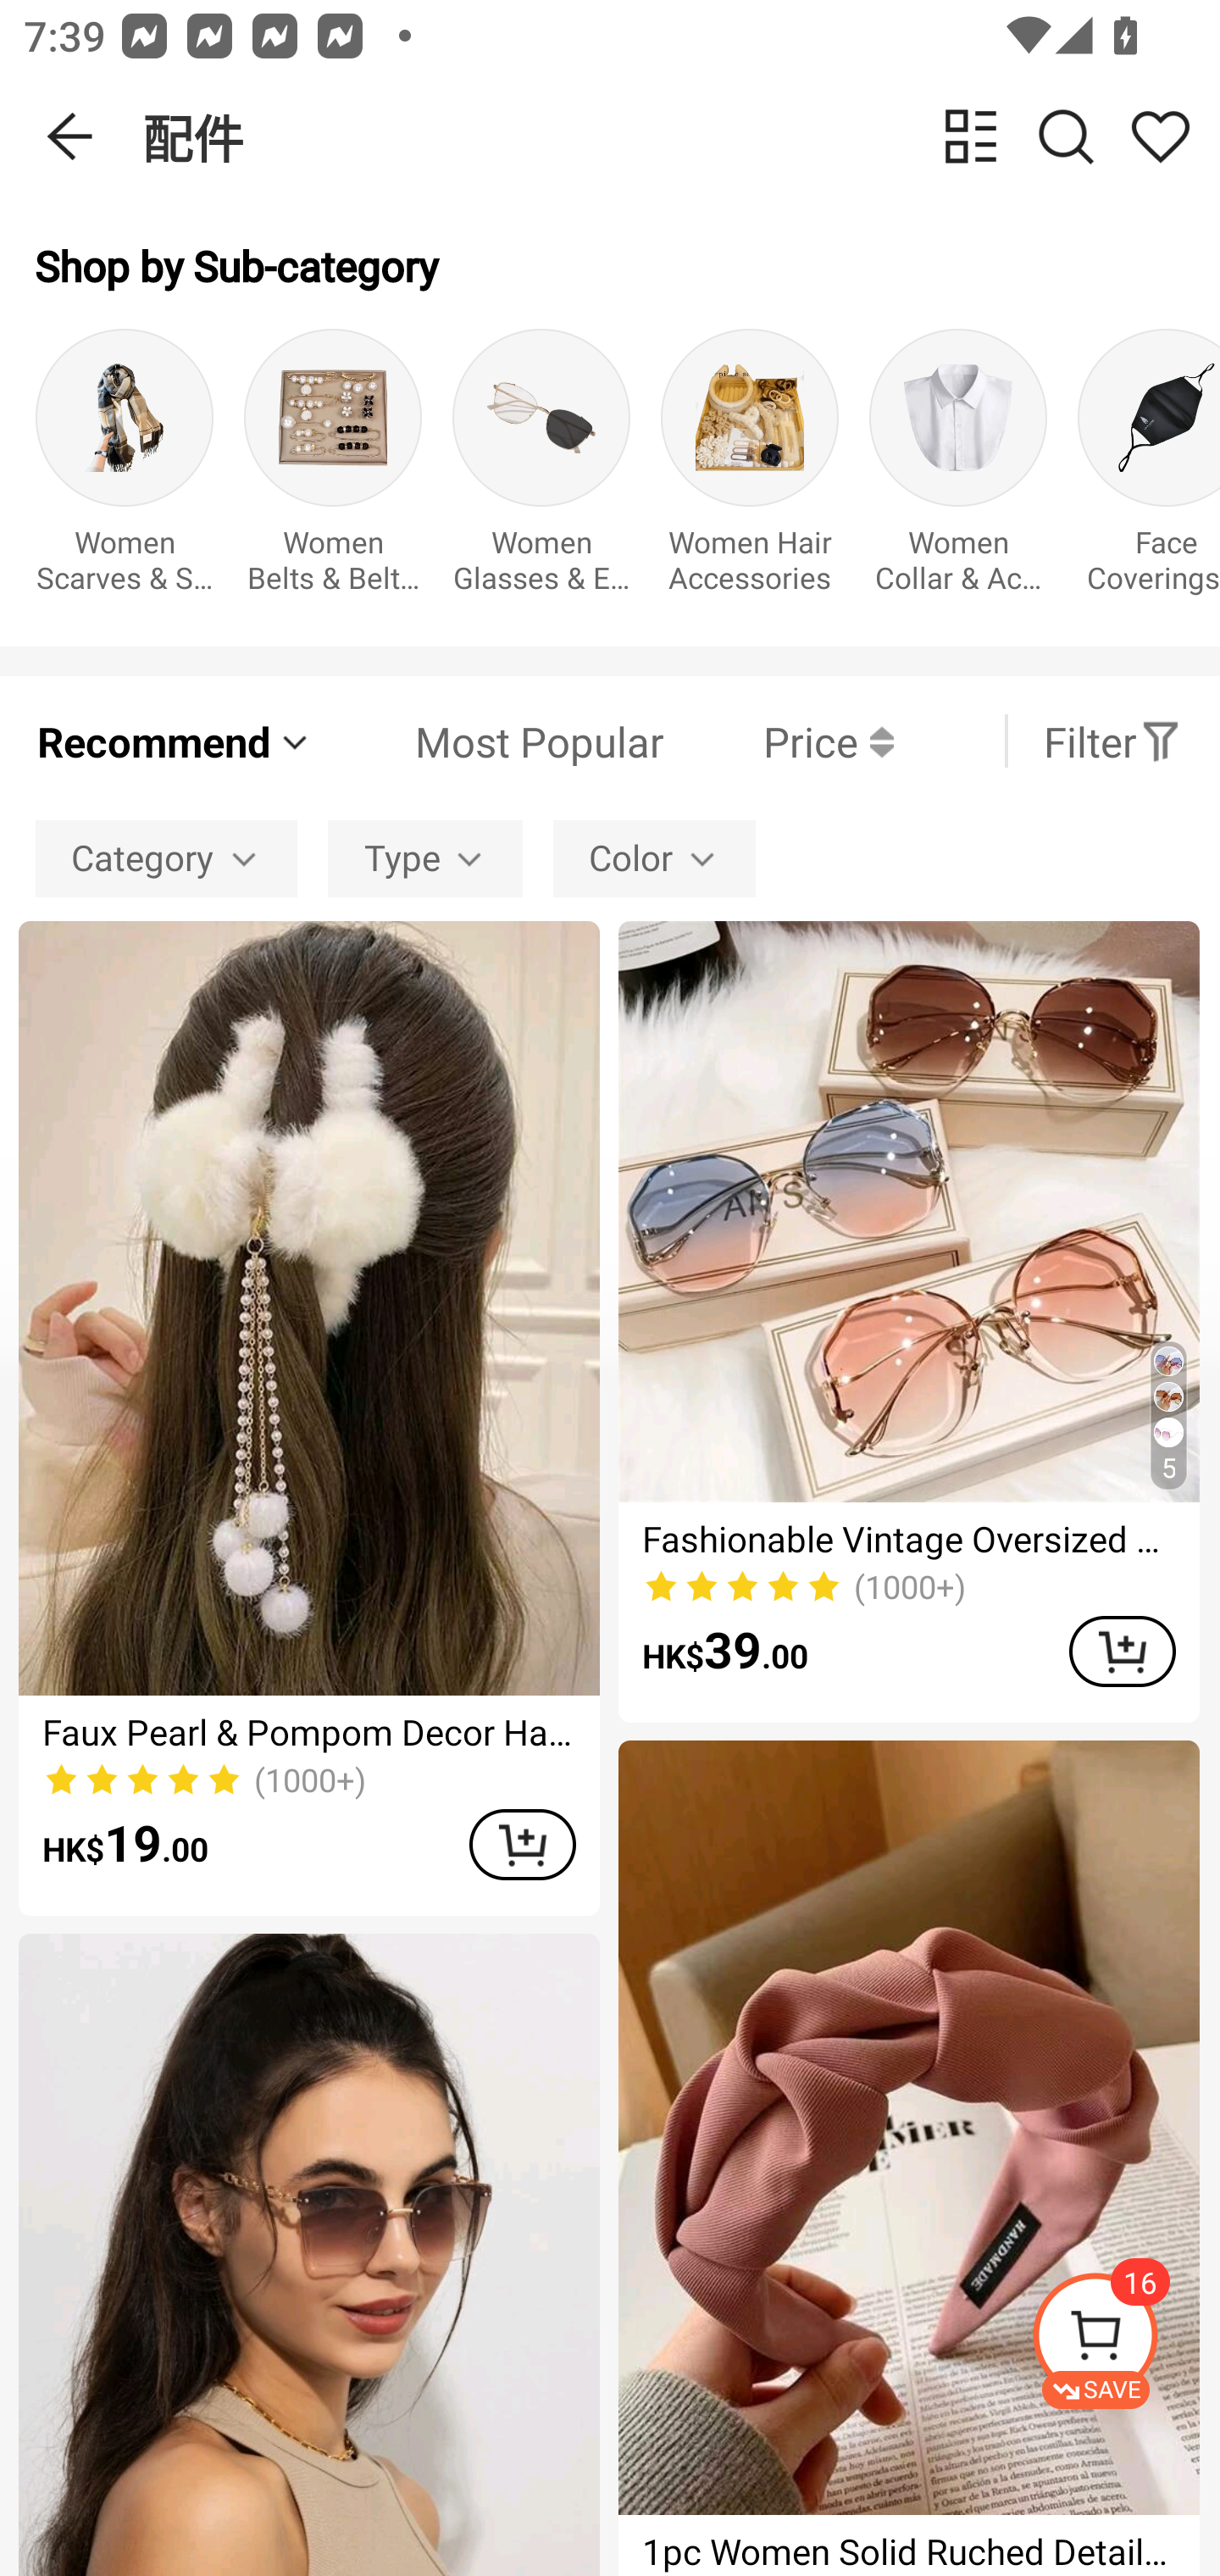 This screenshot has width=1220, height=2576. What do you see at coordinates (750, 469) in the screenshot?
I see `Women Hair Accessories` at bounding box center [750, 469].